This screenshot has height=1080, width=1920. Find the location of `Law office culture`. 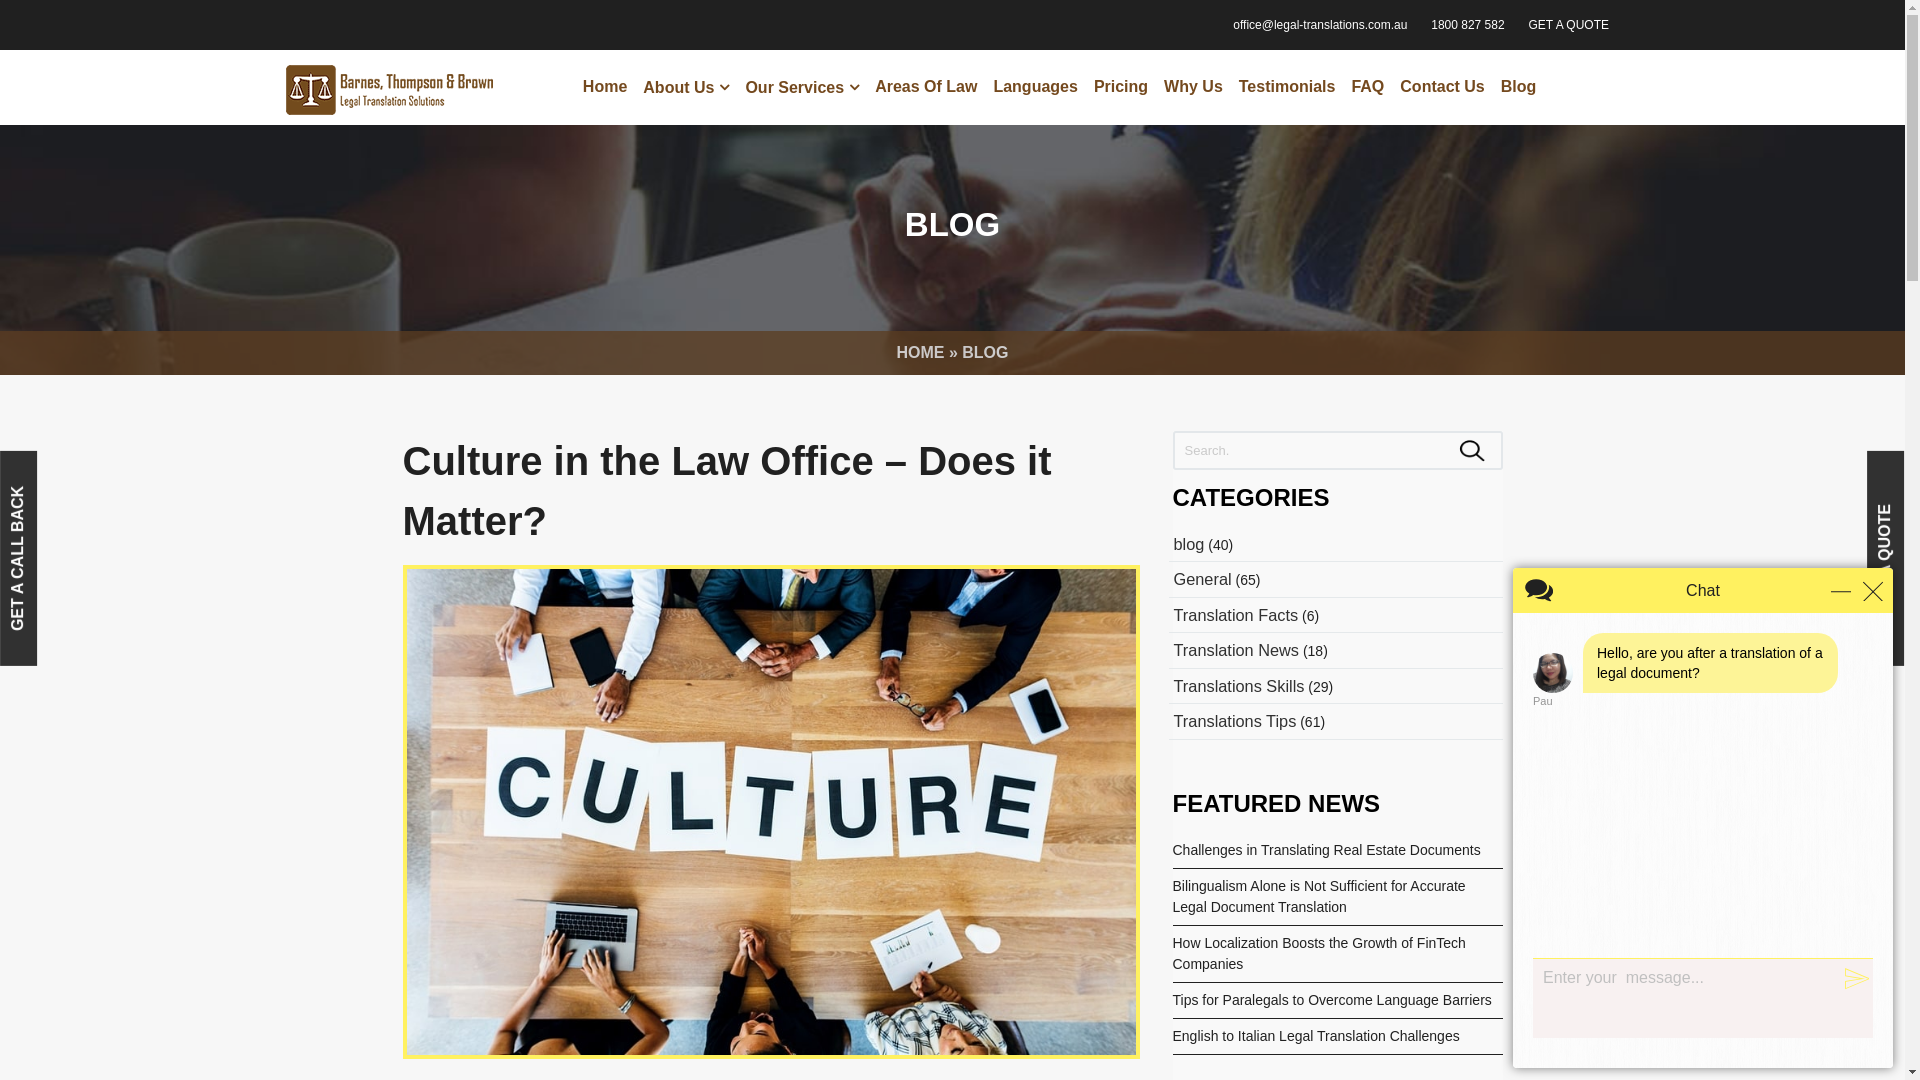

Law office culture is located at coordinates (770, 812).